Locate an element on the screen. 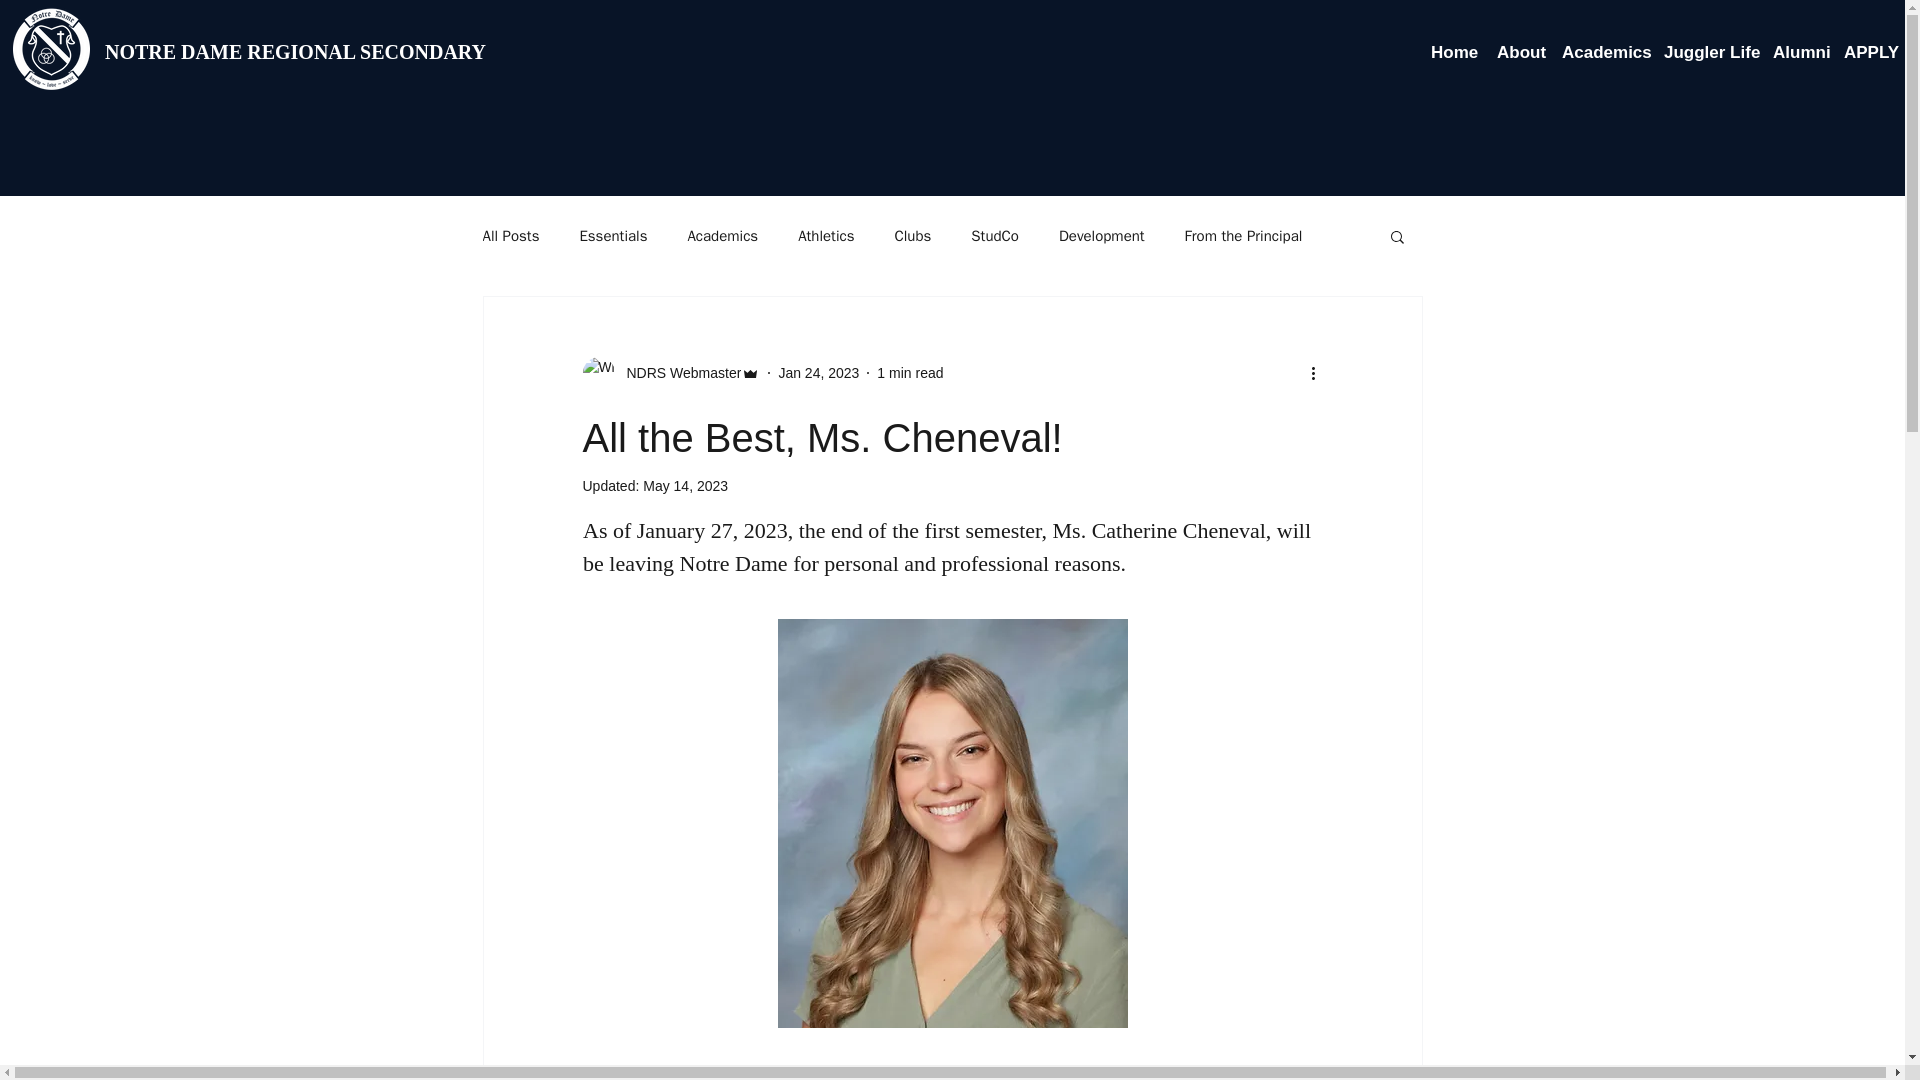  NOTRE DAME REGIONAL SECONDARY is located at coordinates (295, 52).